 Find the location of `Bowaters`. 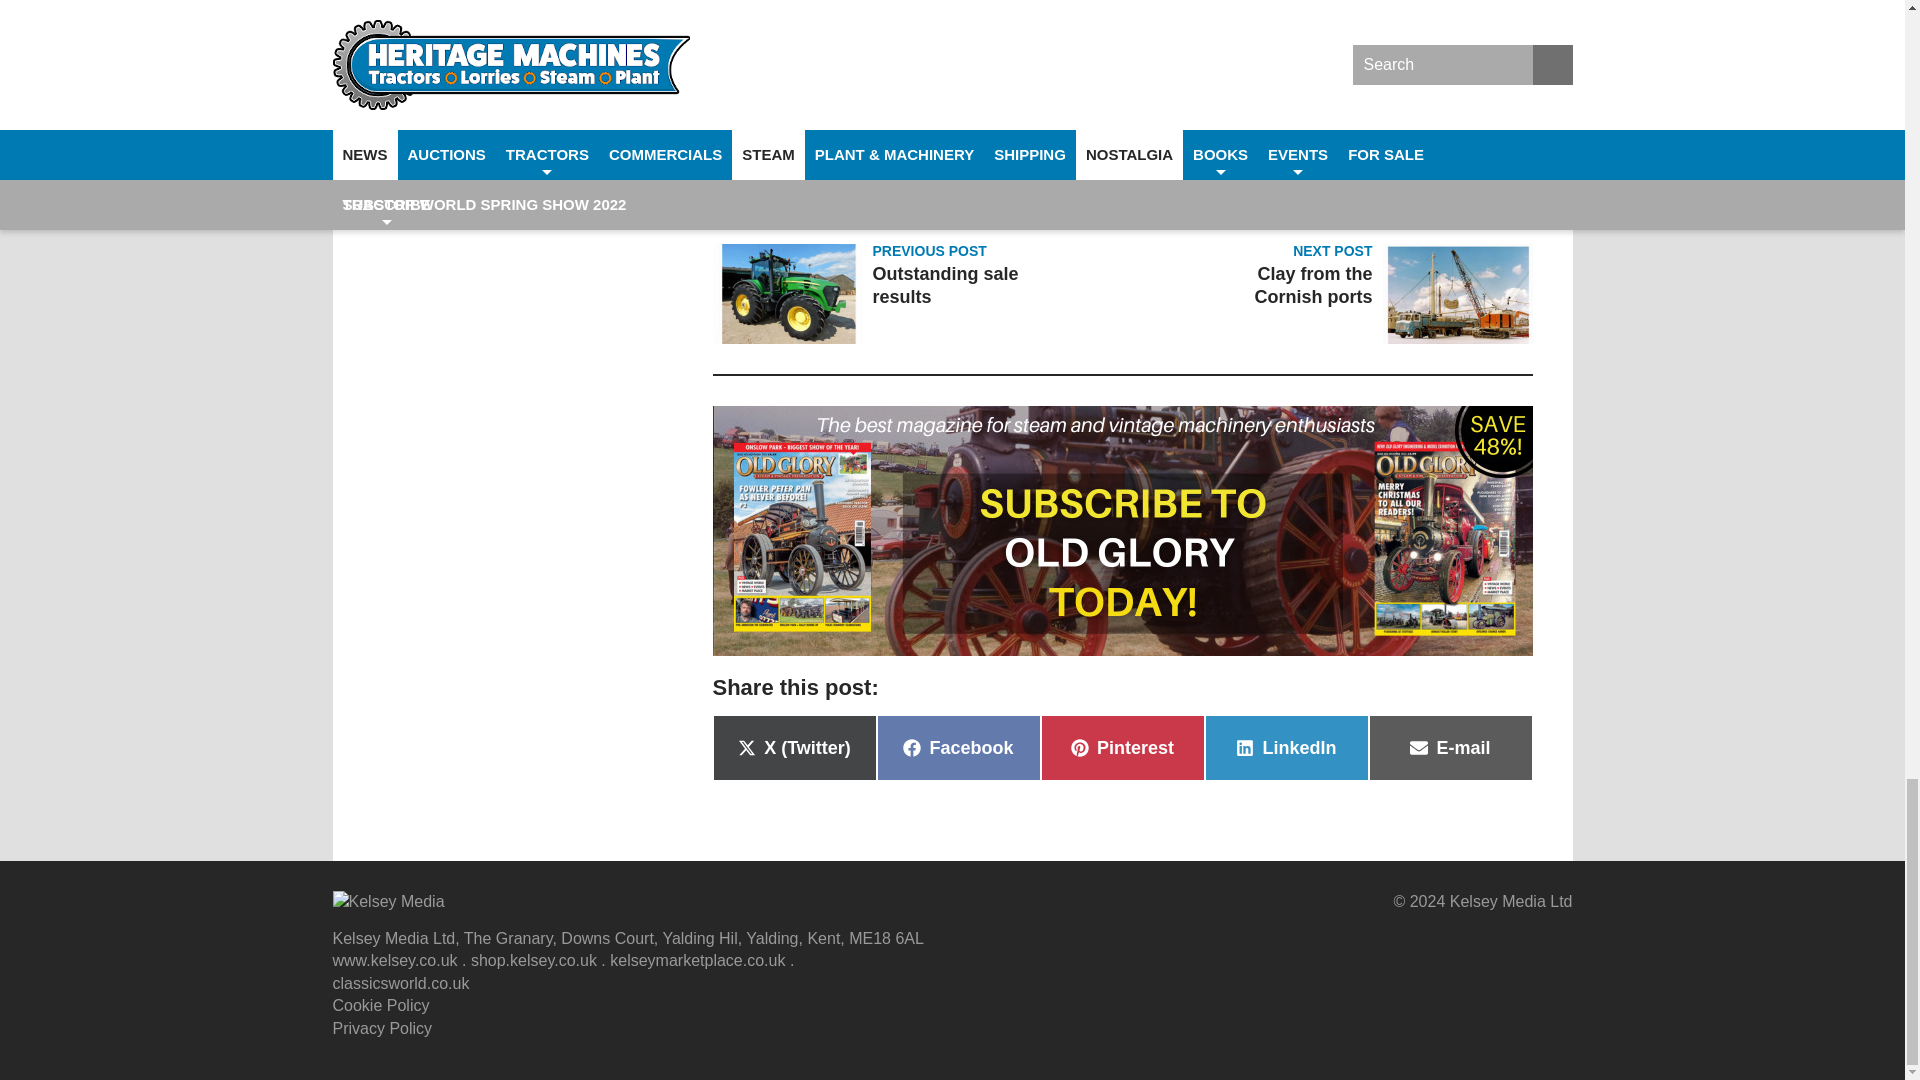

Bowaters is located at coordinates (838, 132).